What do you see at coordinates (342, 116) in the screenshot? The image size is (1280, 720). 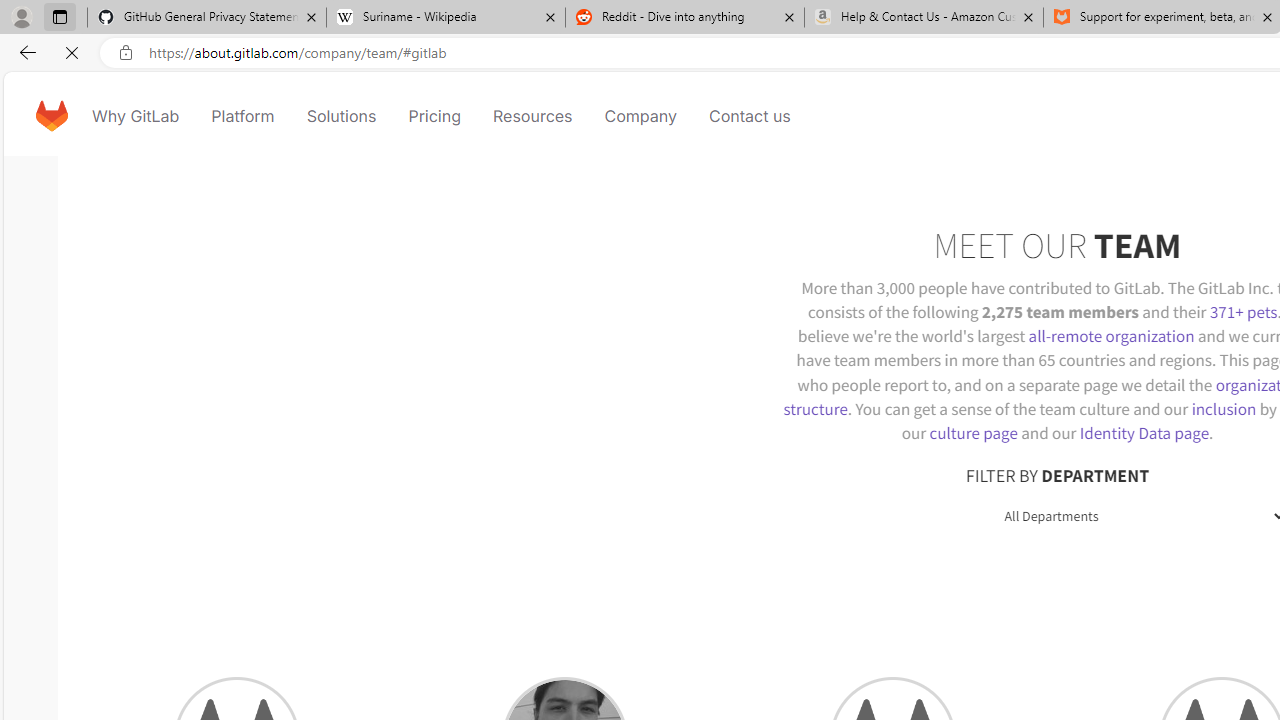 I see `Solutions` at bounding box center [342, 116].